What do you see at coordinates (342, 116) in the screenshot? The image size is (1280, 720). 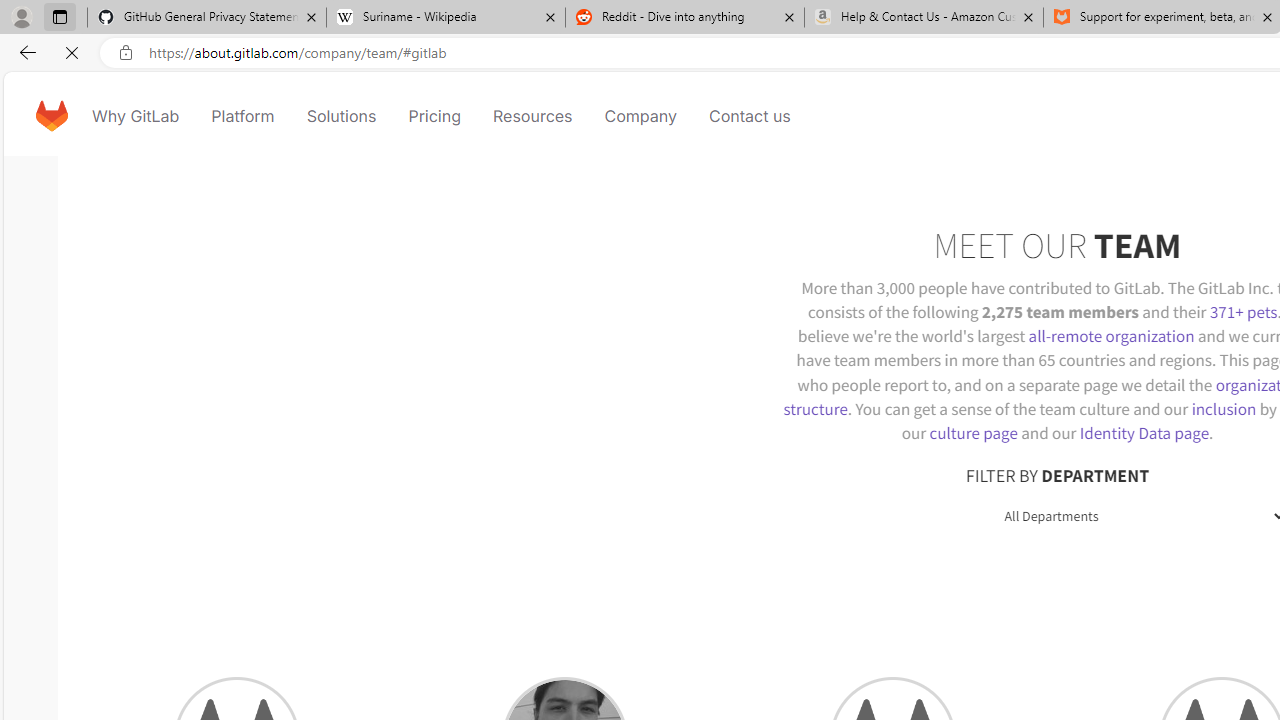 I see `Solutions` at bounding box center [342, 116].